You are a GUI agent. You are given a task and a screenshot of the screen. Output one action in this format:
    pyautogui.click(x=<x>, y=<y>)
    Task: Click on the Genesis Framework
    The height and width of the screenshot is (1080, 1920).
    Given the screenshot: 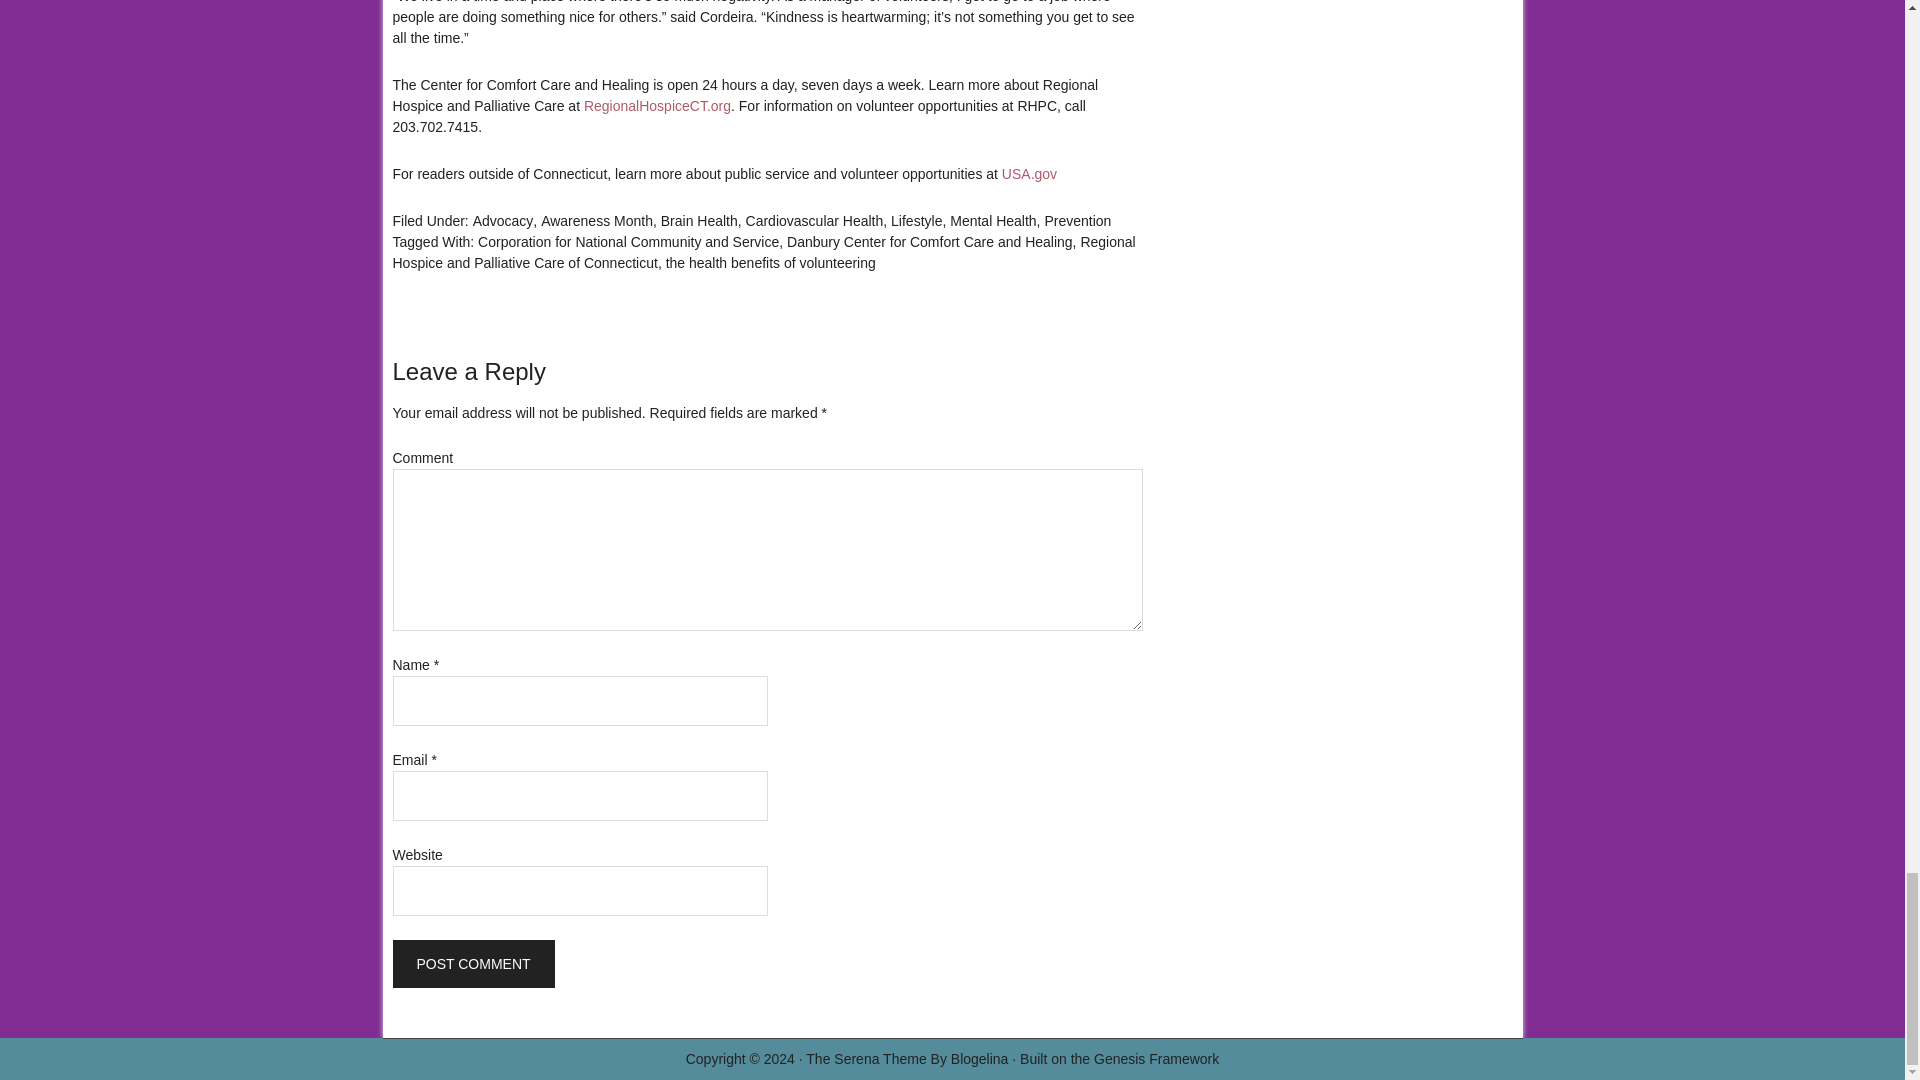 What is the action you would take?
    pyautogui.click(x=1156, y=1058)
    